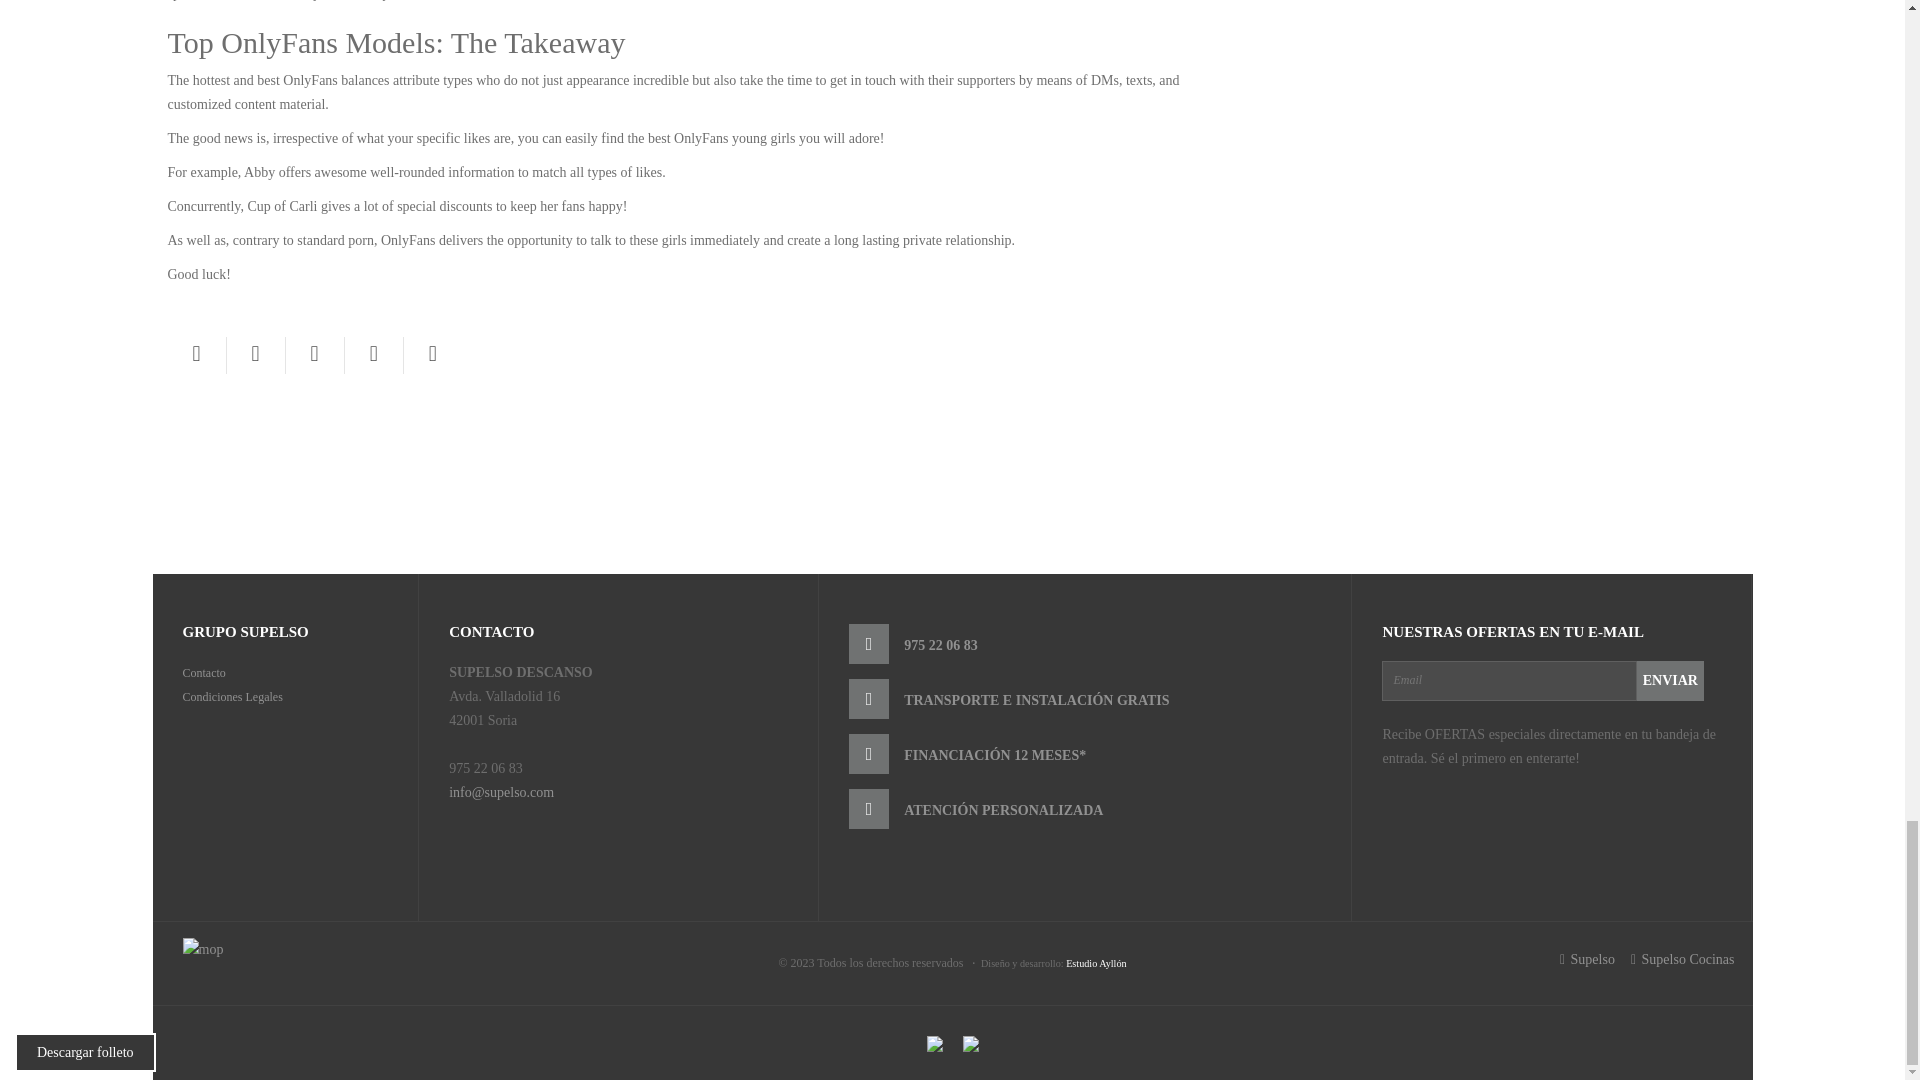 The width and height of the screenshot is (1920, 1080). Describe the element at coordinates (203, 673) in the screenshot. I see `Contacto` at that location.